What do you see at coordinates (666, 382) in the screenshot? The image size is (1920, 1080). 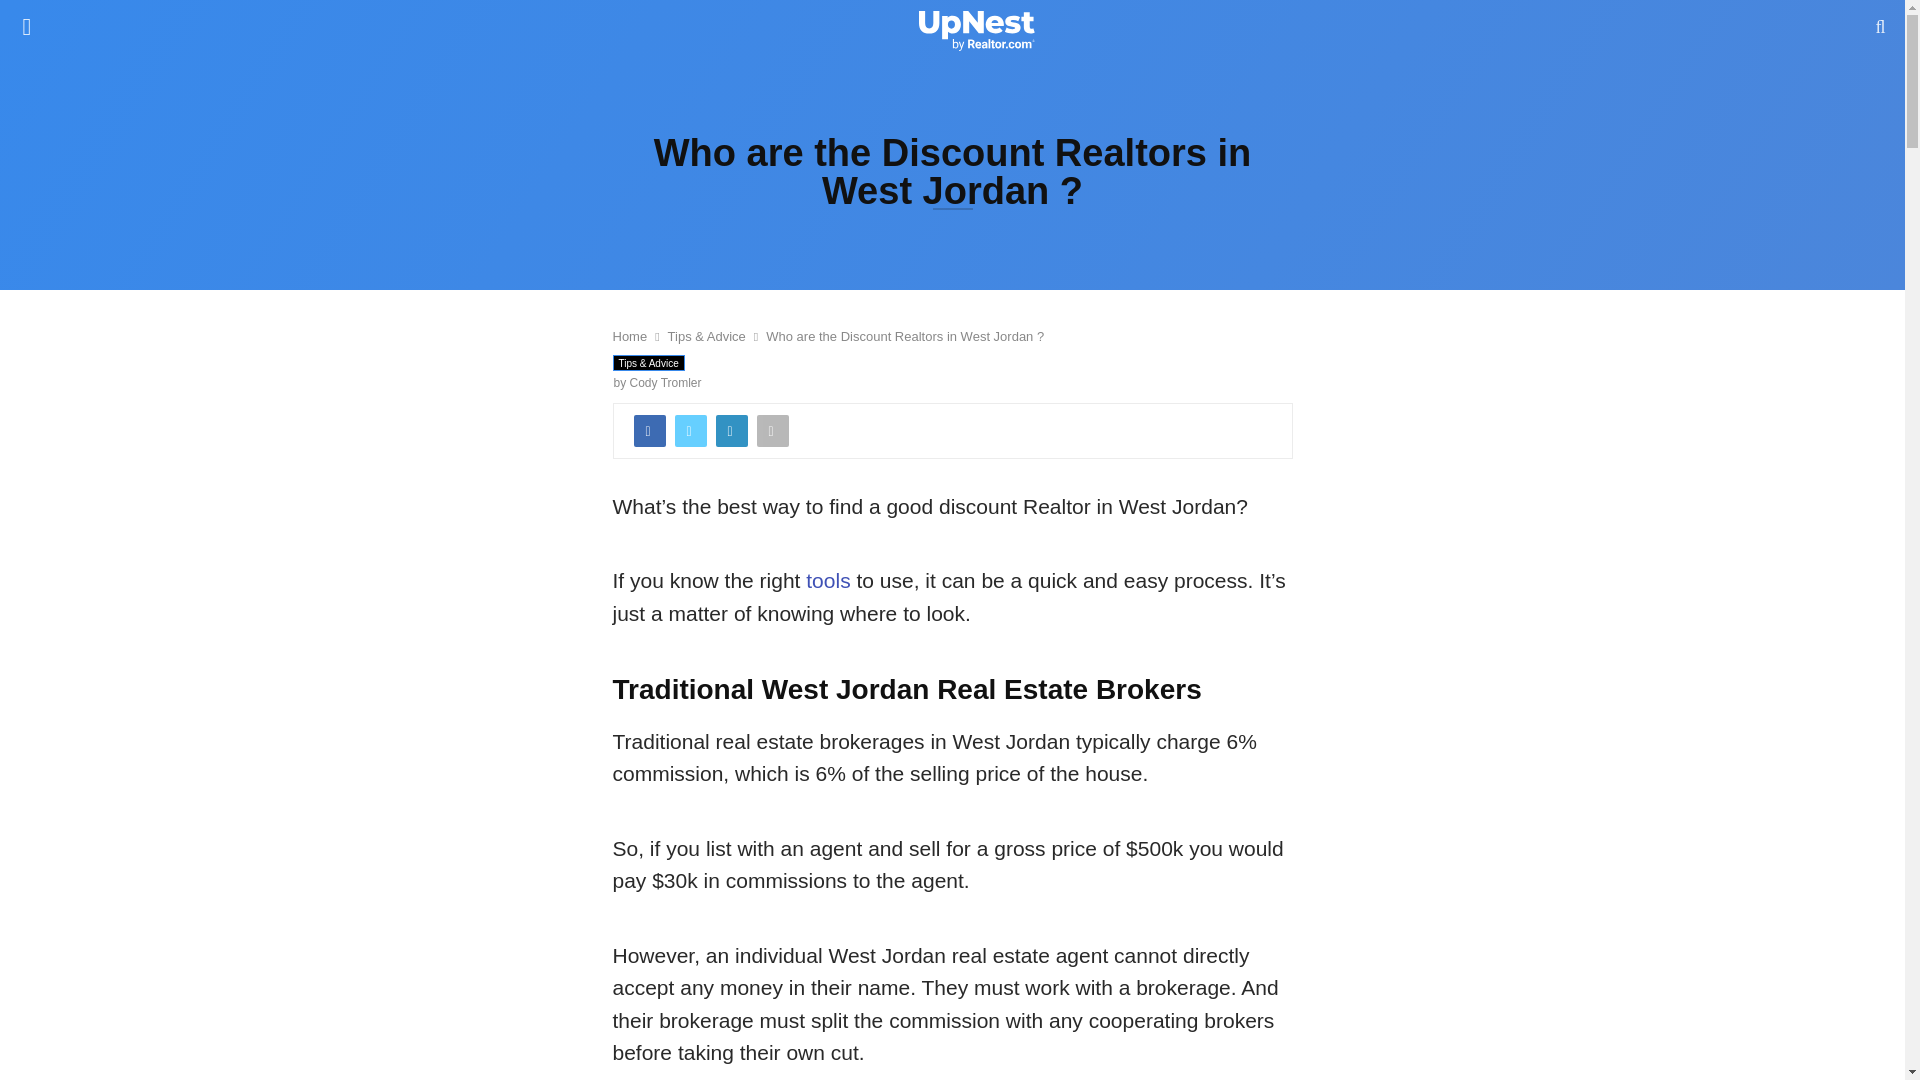 I see `Cody Tromler` at bounding box center [666, 382].